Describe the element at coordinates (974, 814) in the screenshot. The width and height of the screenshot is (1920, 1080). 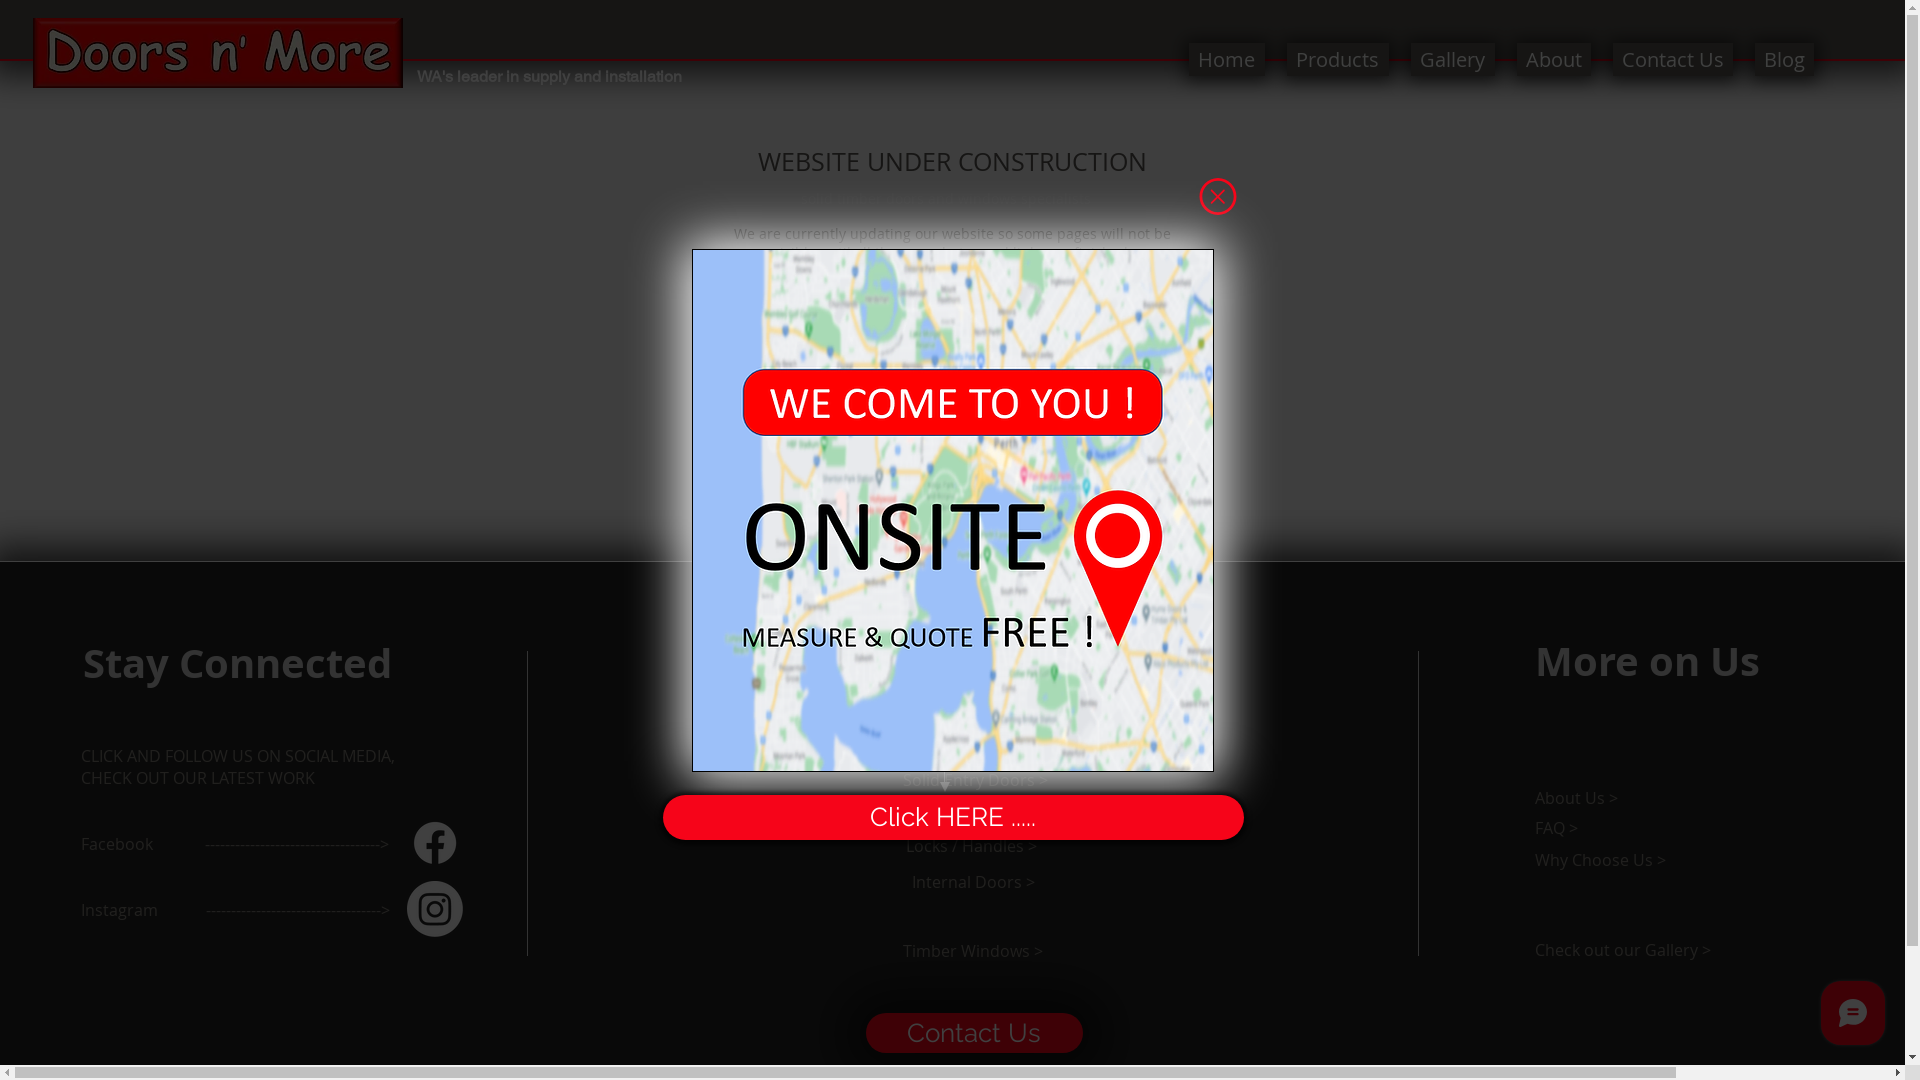
I see `Glass Entry Doors >` at that location.